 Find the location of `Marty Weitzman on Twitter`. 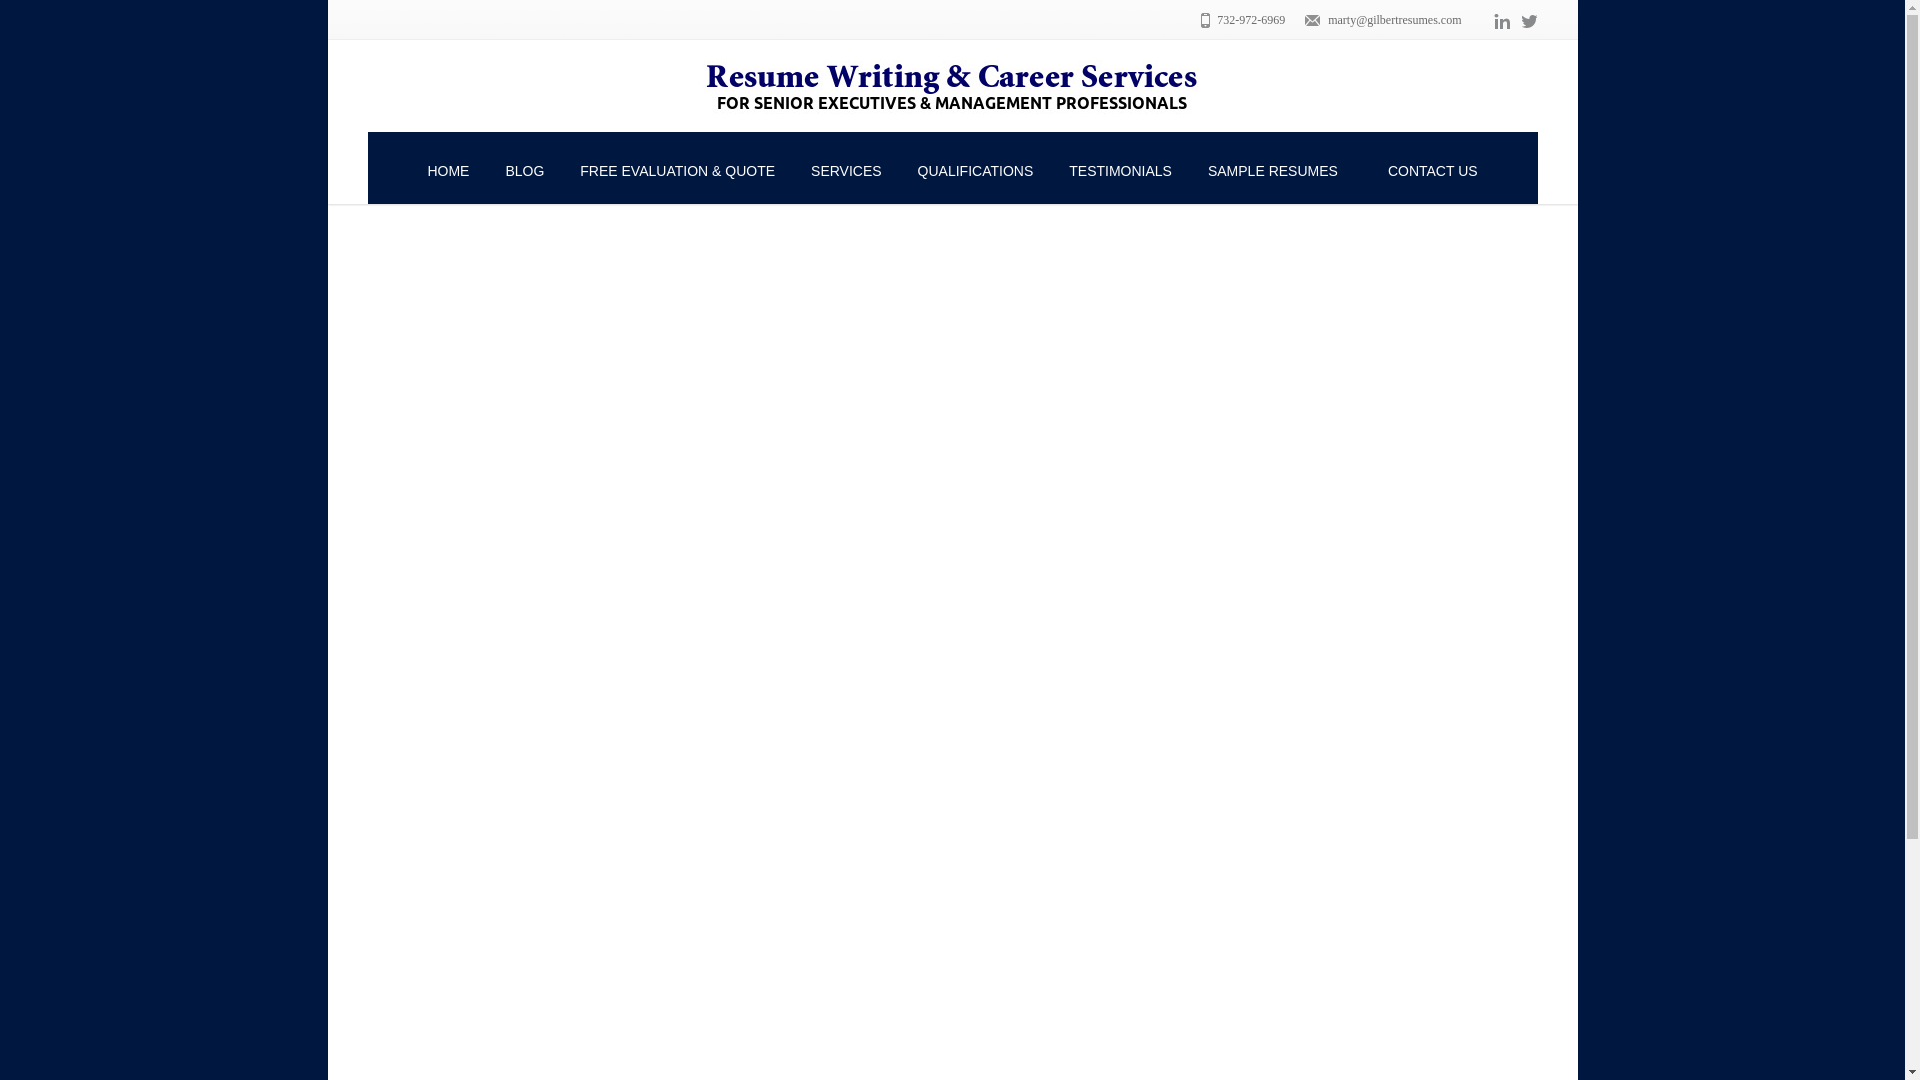

Marty Weitzman on Twitter is located at coordinates (1530, 20).